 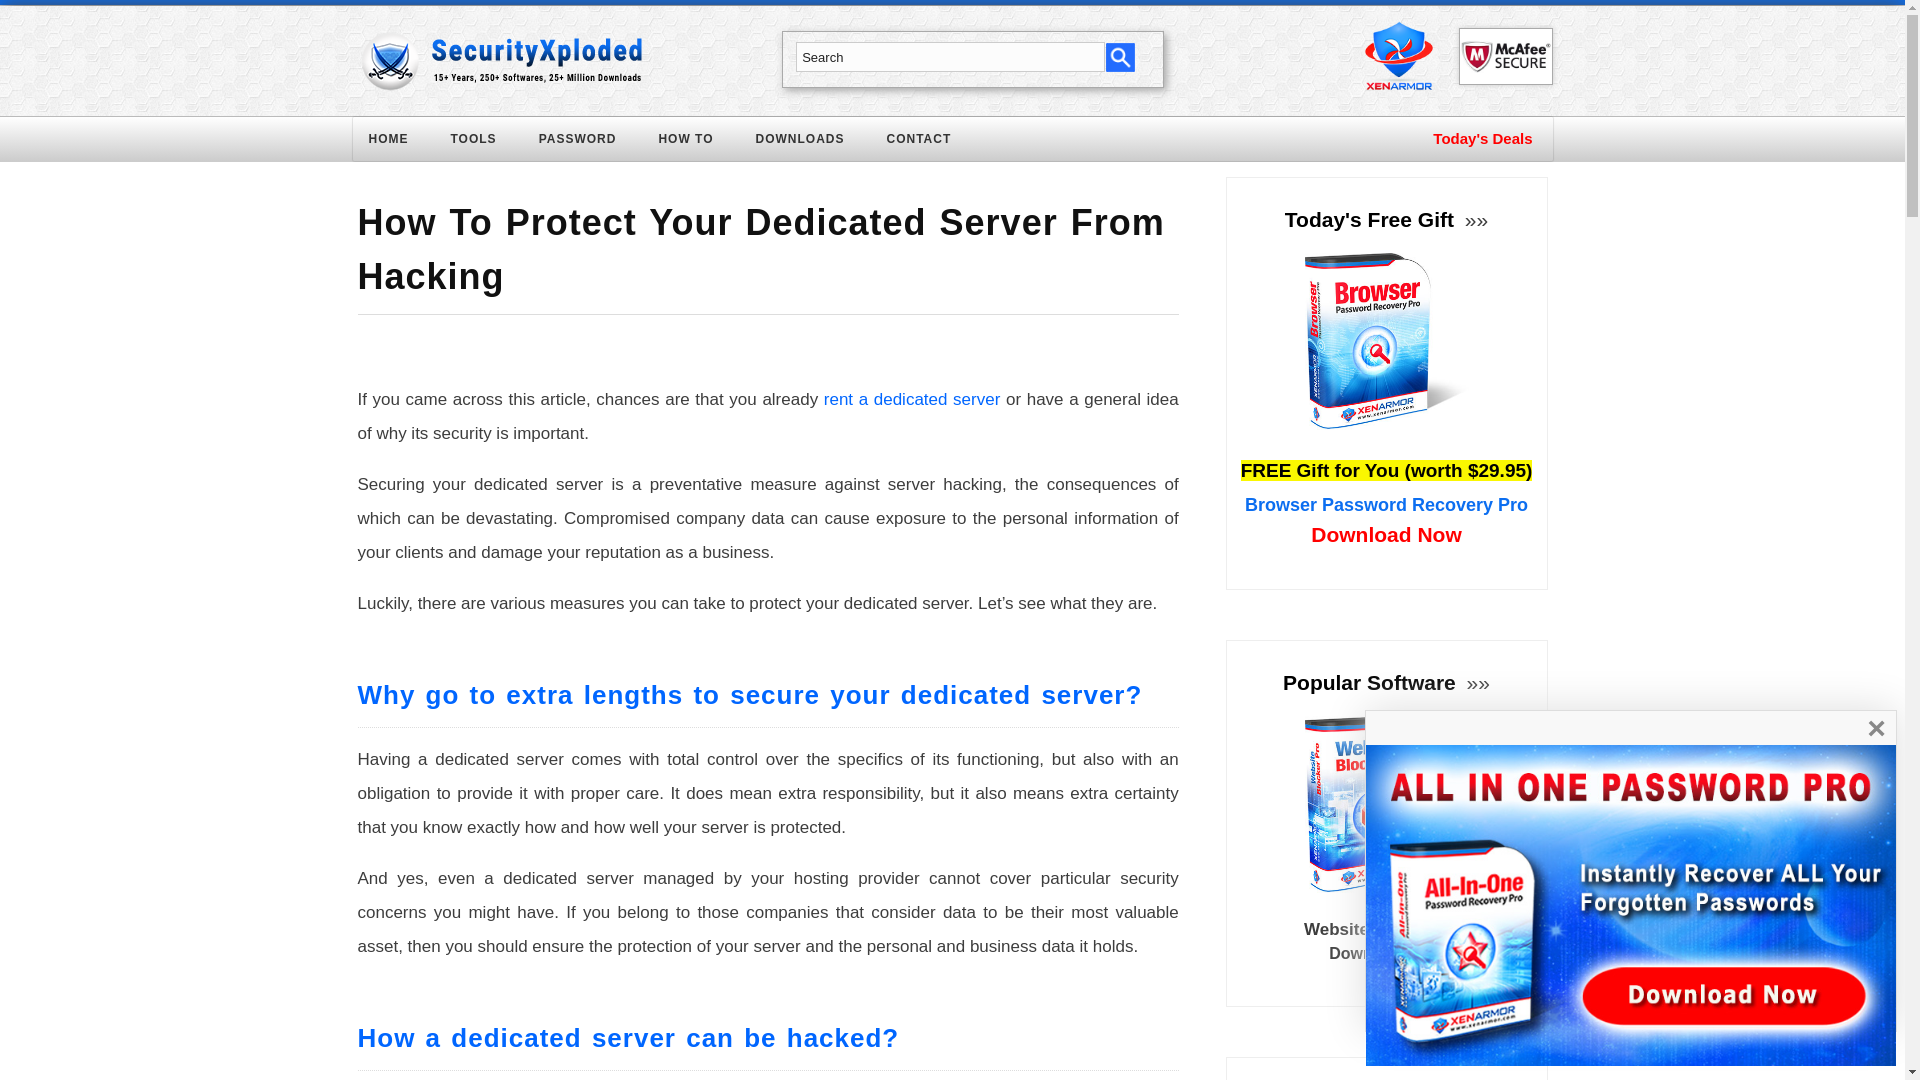 What do you see at coordinates (912, 399) in the screenshot?
I see `rent a dedicated server` at bounding box center [912, 399].